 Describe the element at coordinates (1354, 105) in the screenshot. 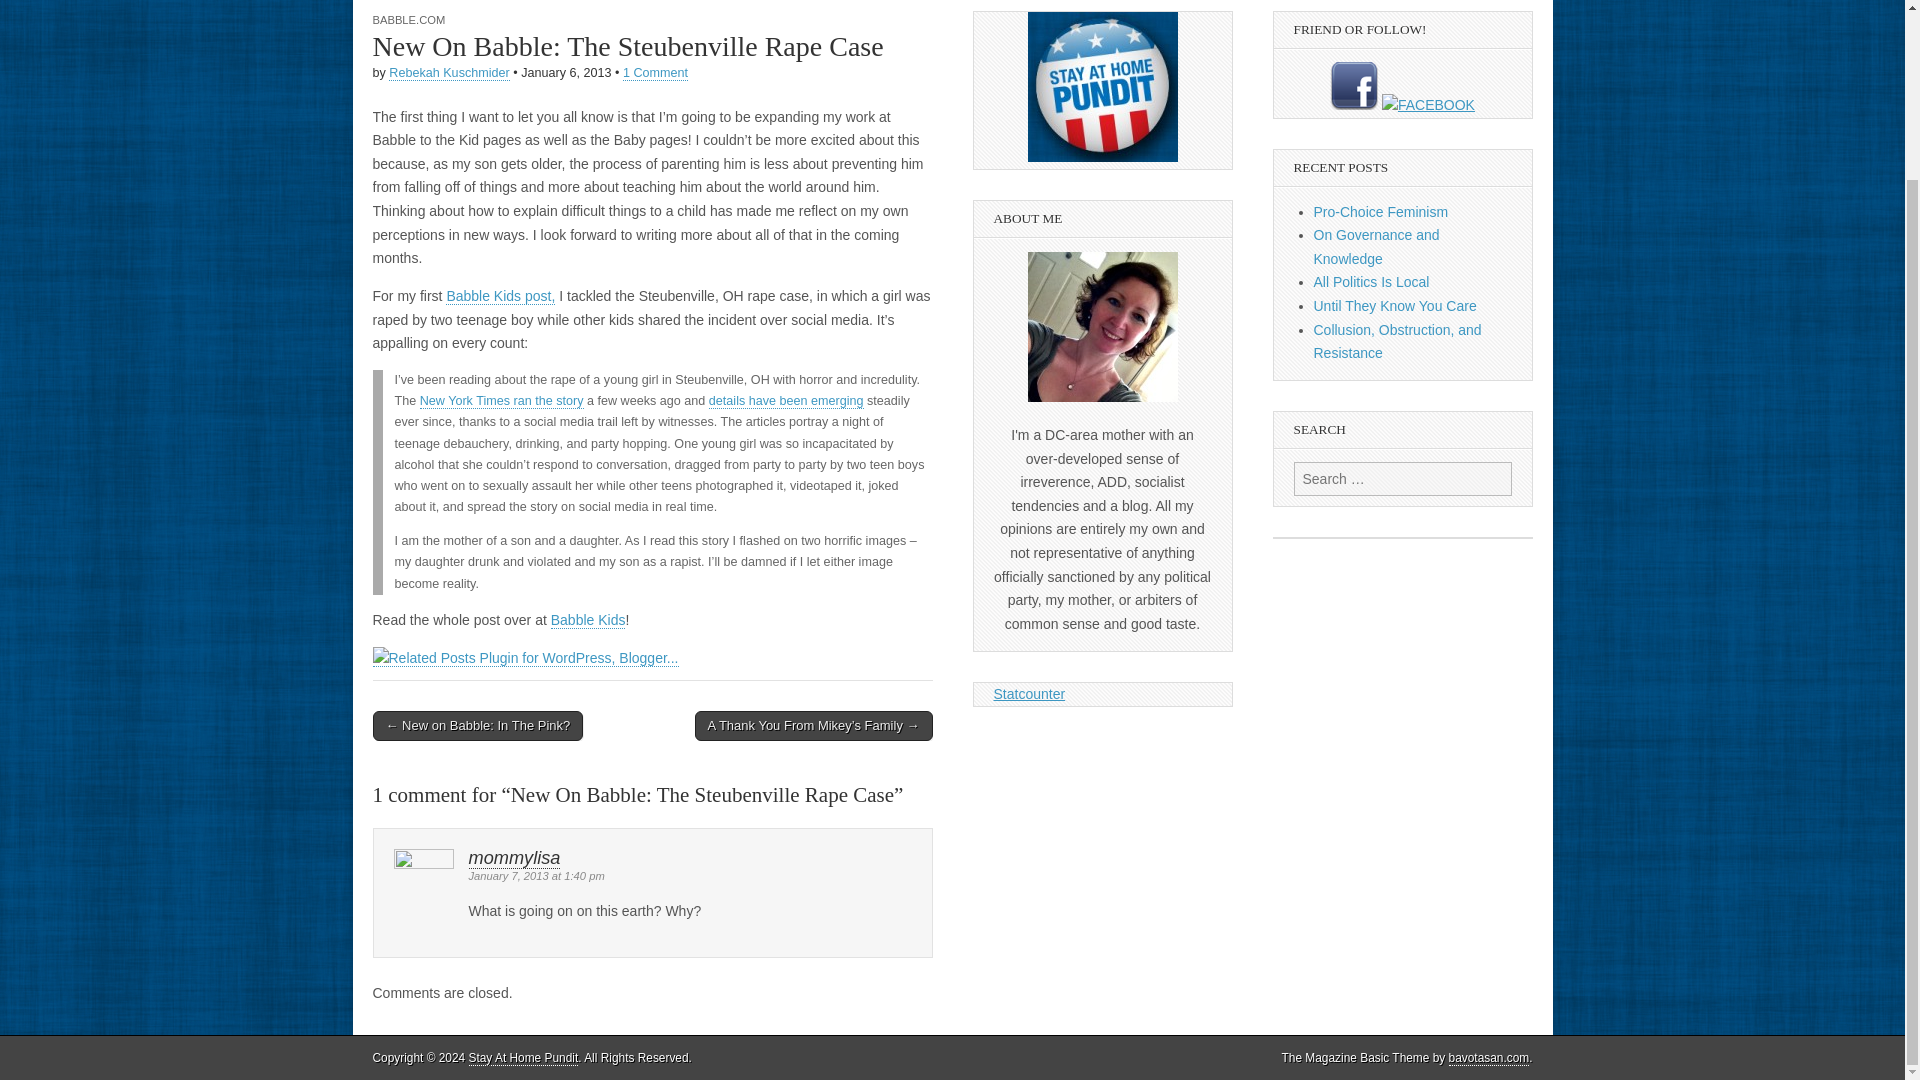

I see `FACEBOOK` at that location.